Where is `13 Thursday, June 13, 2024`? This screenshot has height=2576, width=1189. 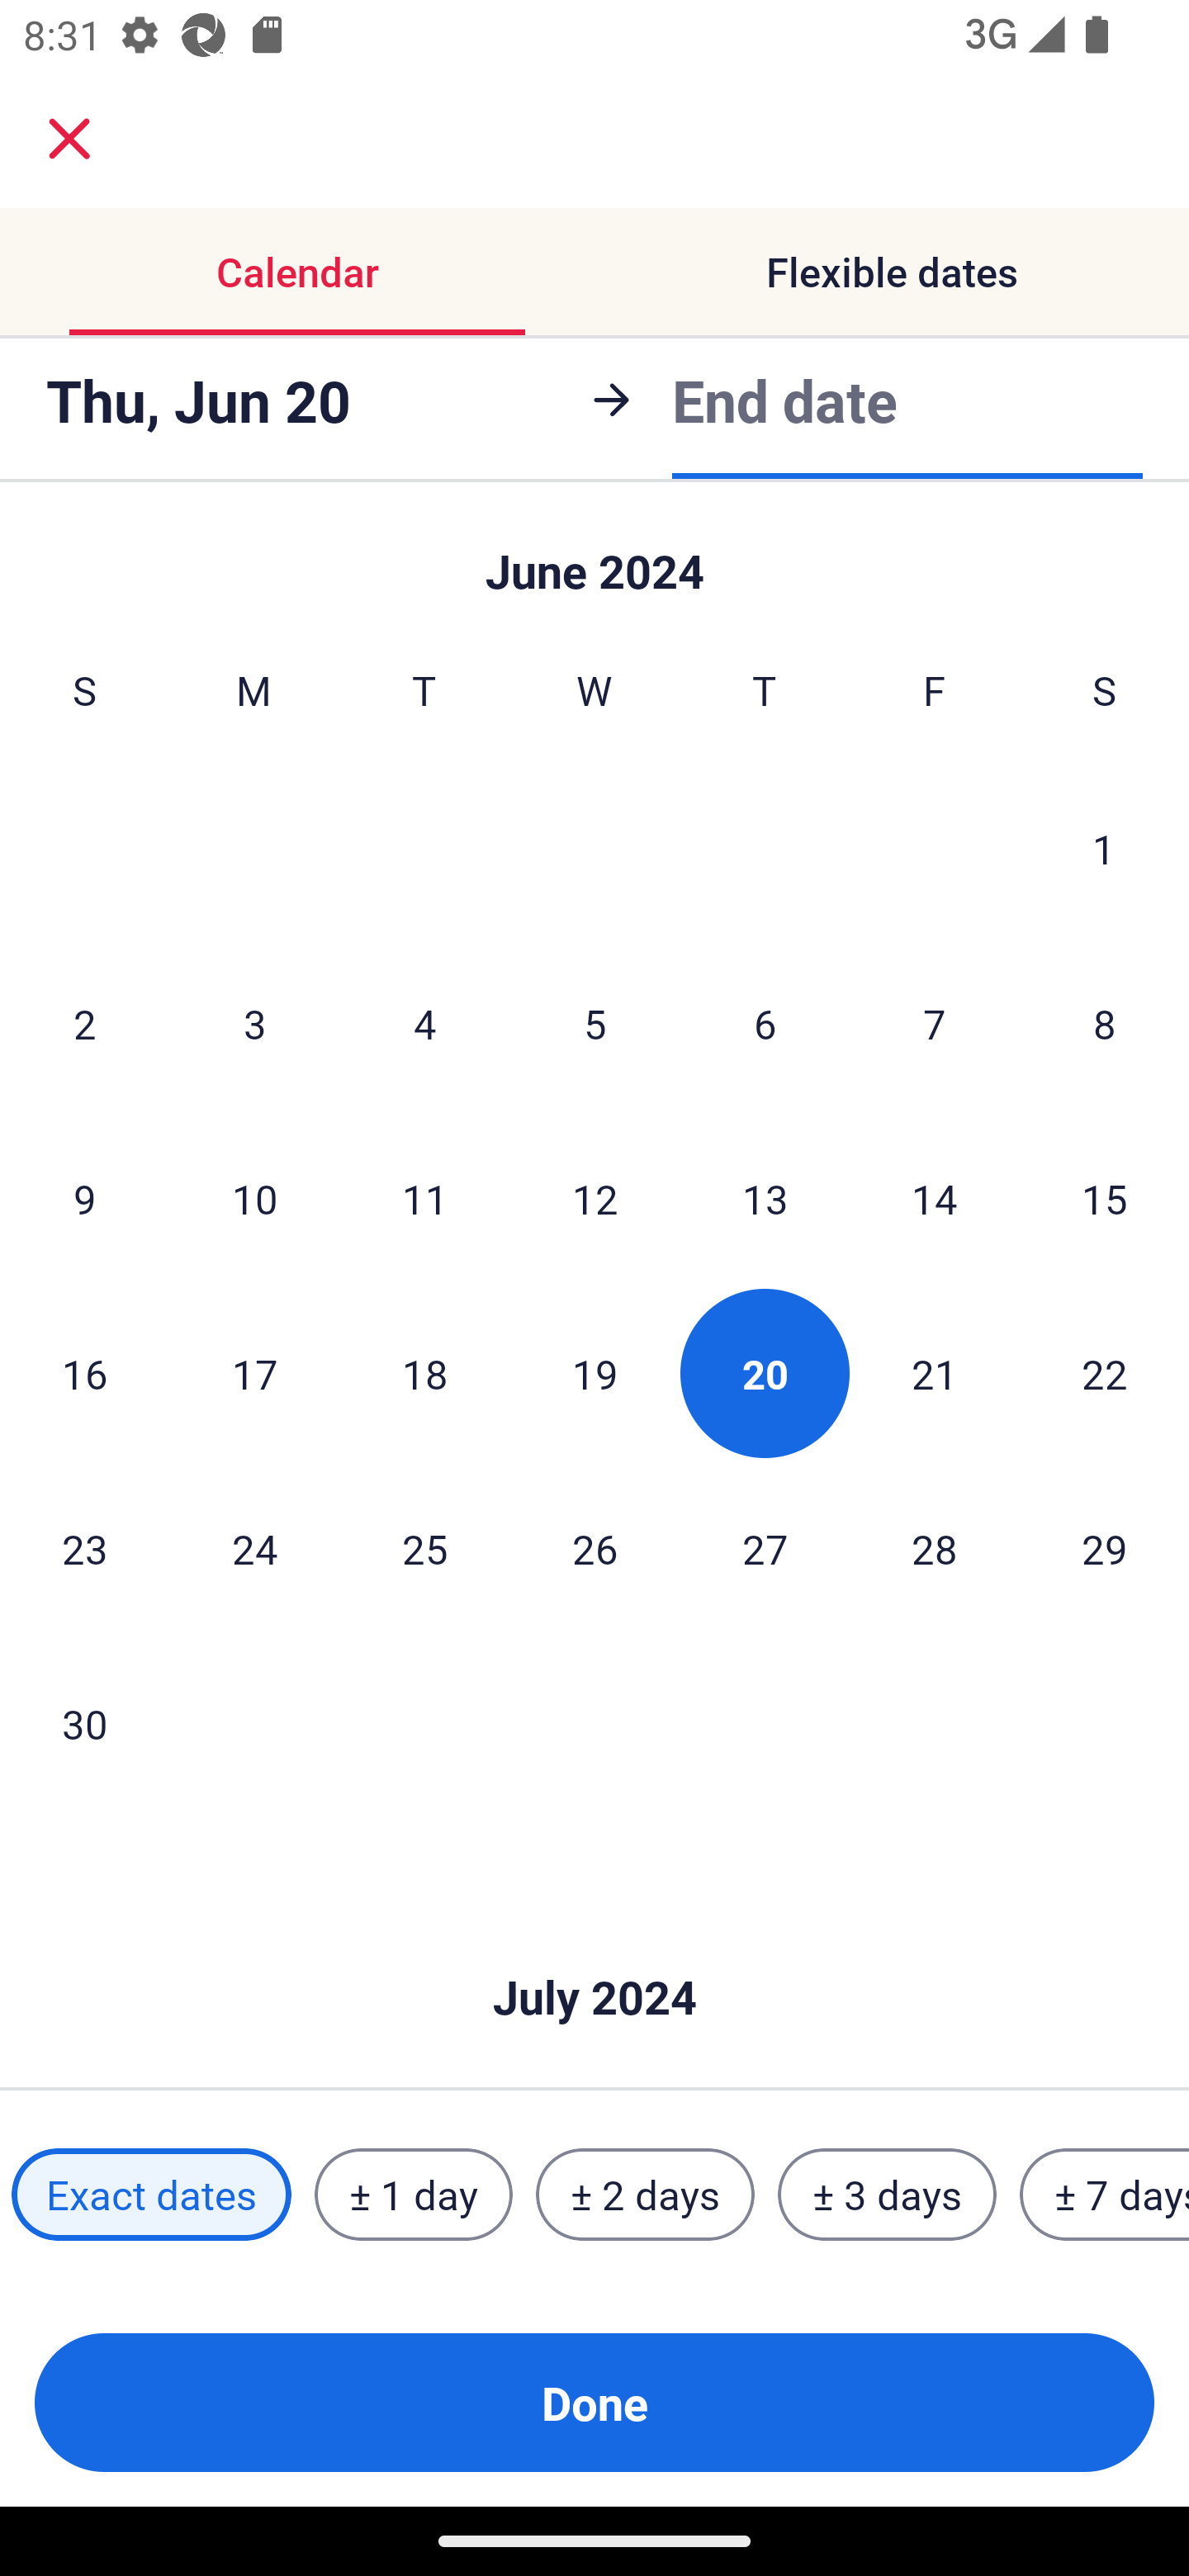
13 Thursday, June 13, 2024 is located at coordinates (765, 1197).